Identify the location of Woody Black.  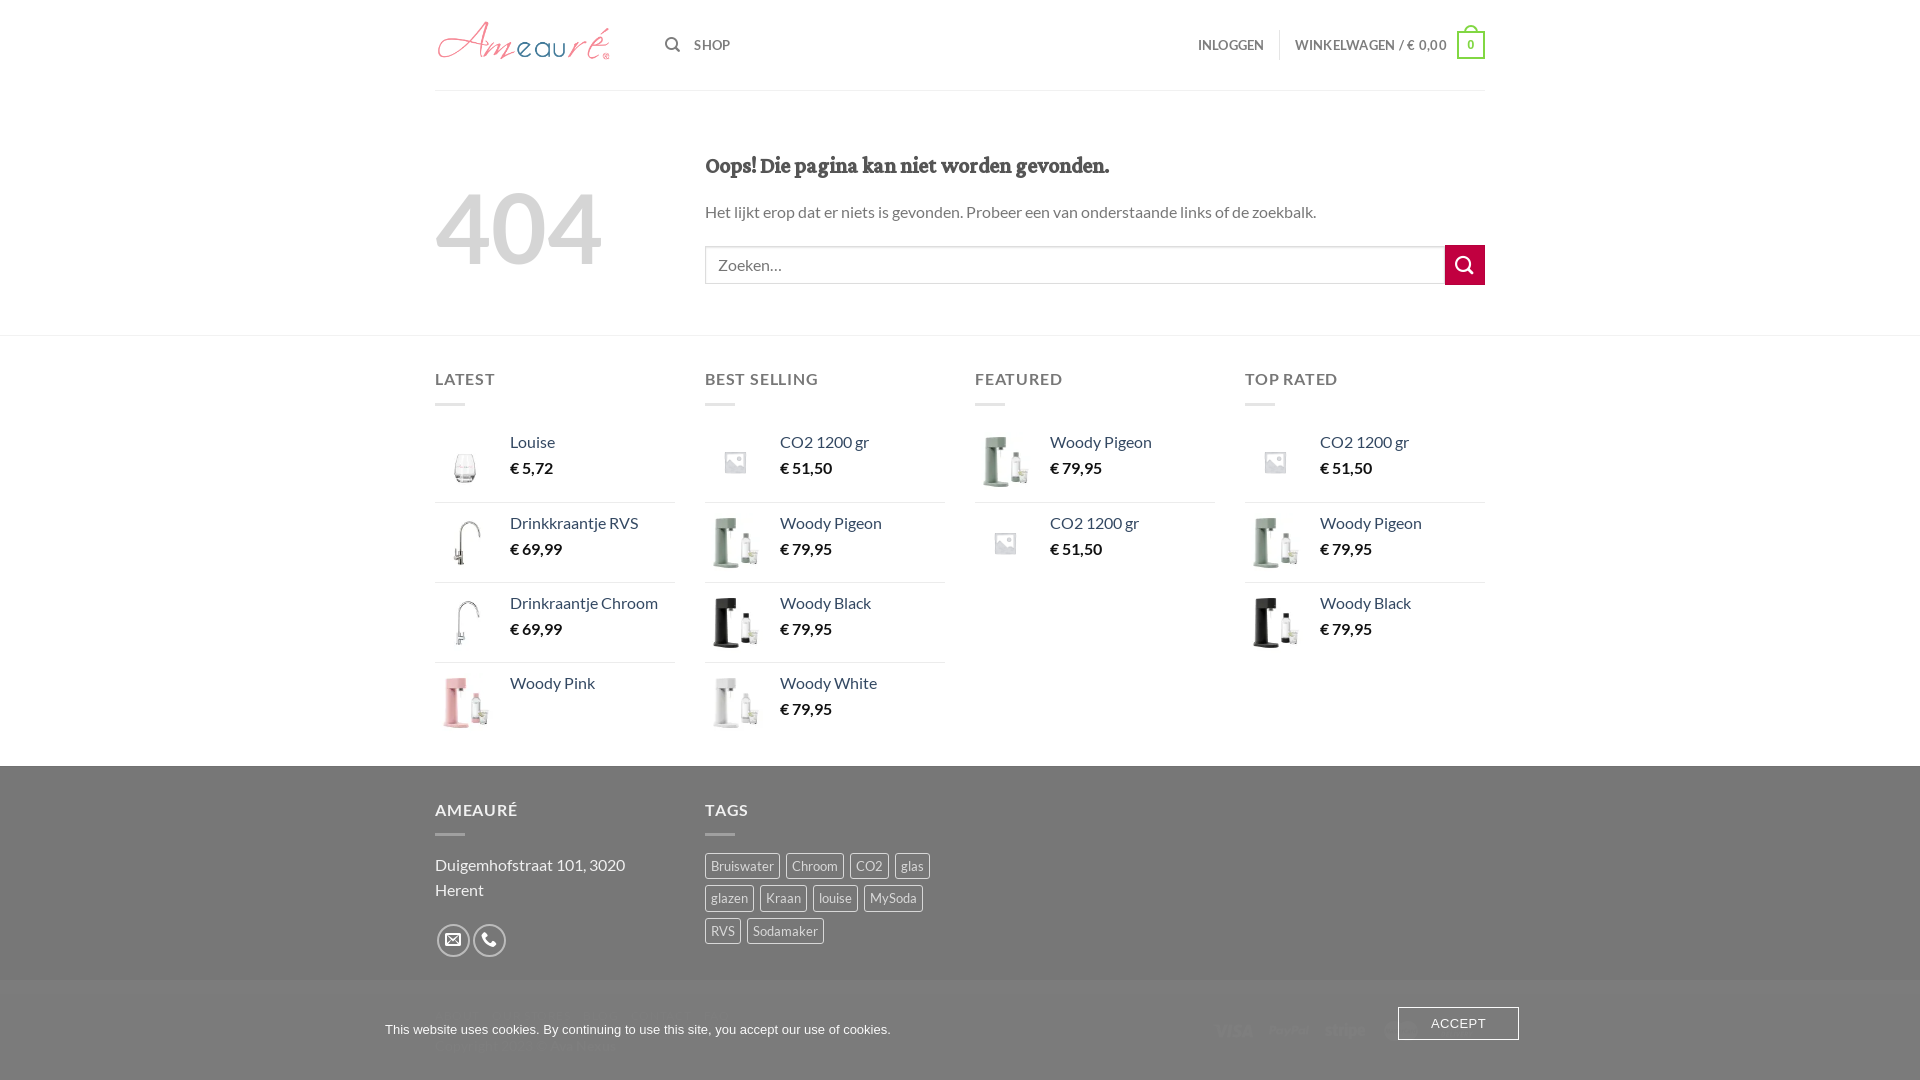
(1402, 604).